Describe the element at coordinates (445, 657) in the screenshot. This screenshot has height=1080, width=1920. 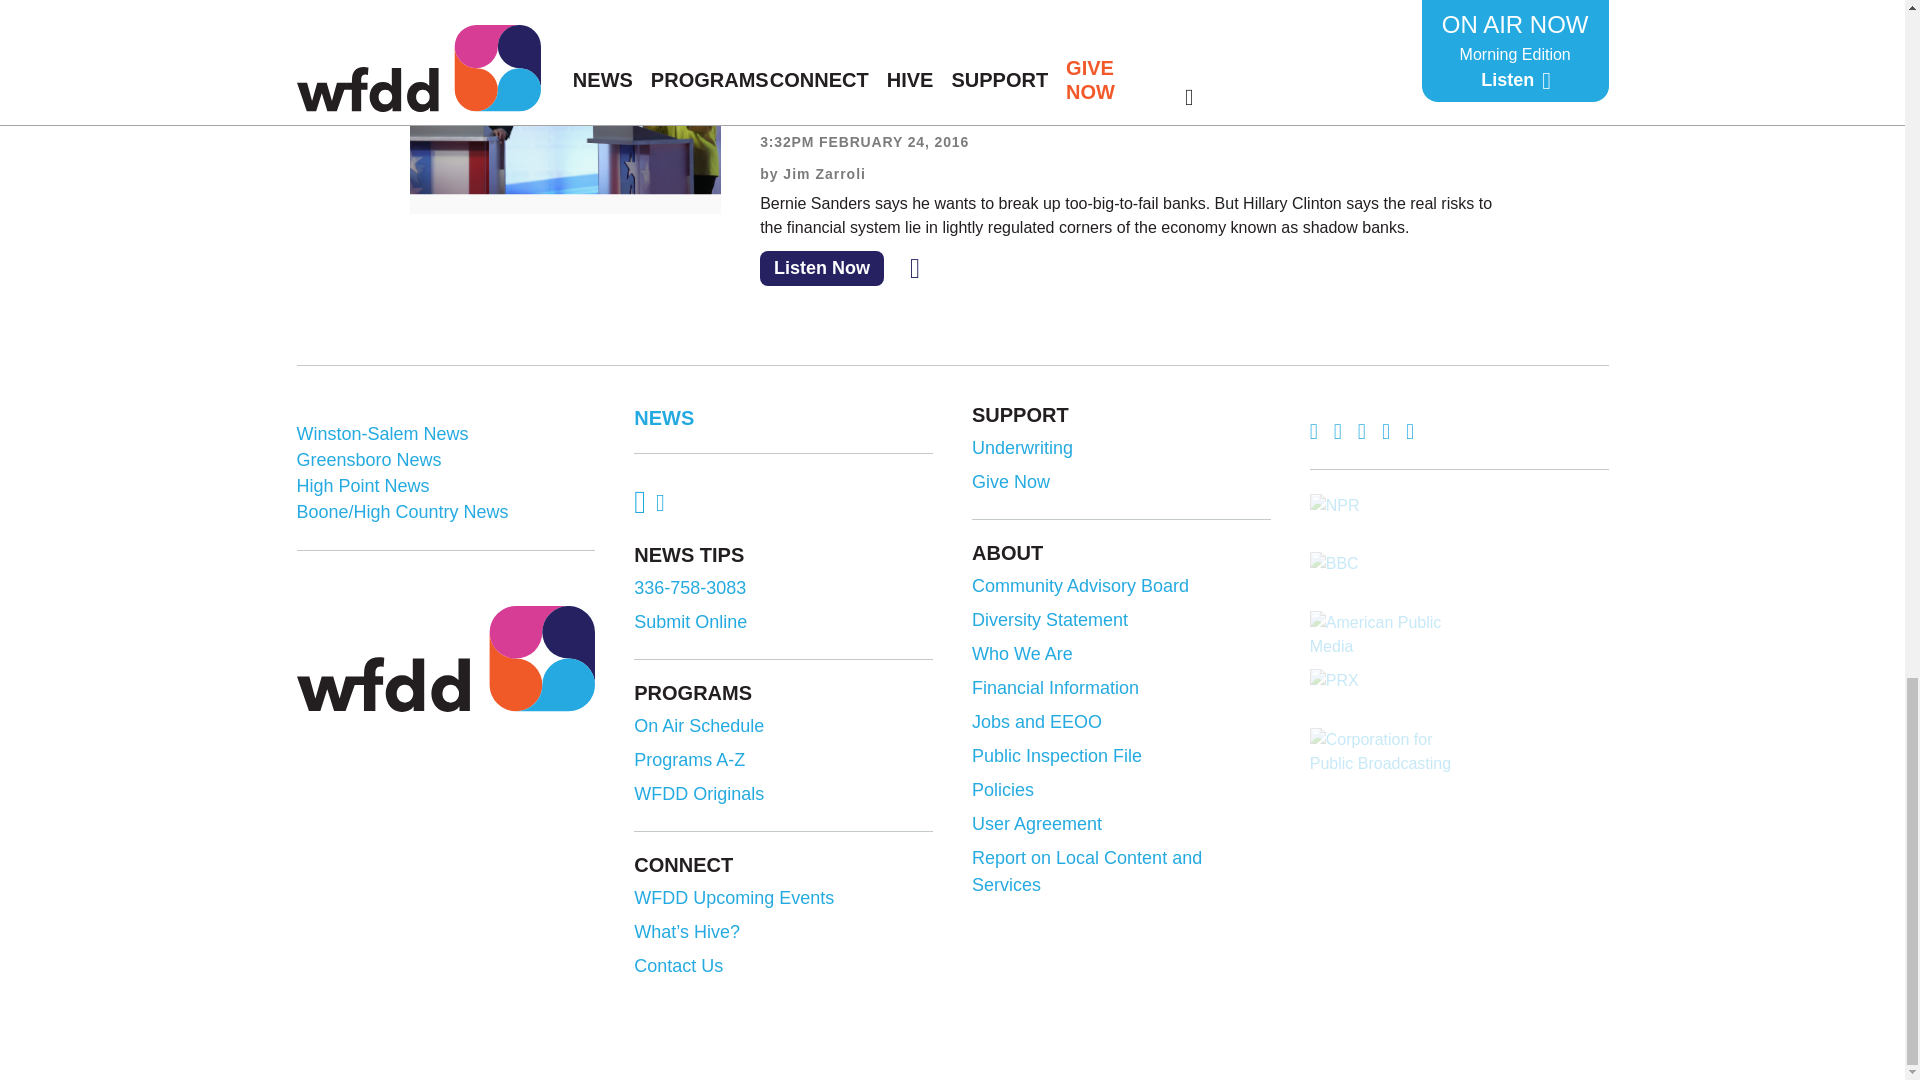
I see `Home` at that location.